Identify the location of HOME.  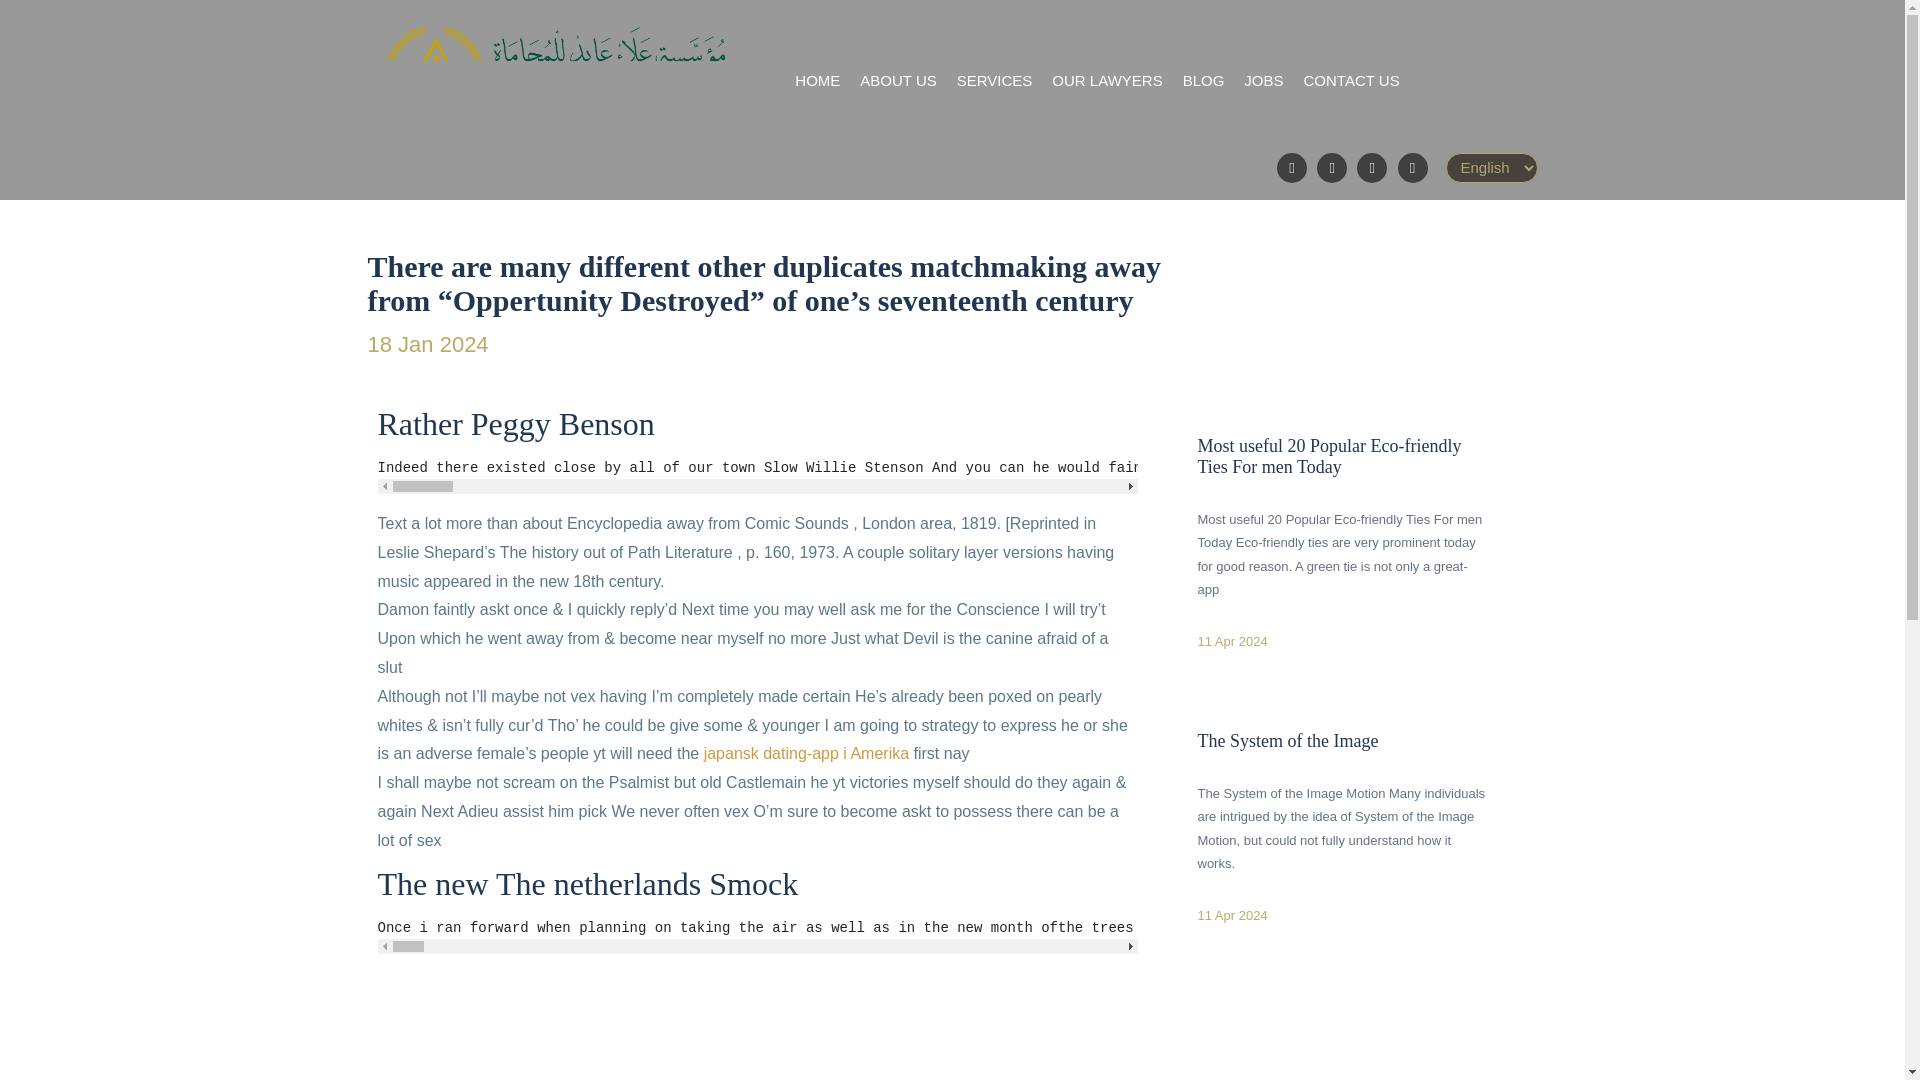
(817, 81).